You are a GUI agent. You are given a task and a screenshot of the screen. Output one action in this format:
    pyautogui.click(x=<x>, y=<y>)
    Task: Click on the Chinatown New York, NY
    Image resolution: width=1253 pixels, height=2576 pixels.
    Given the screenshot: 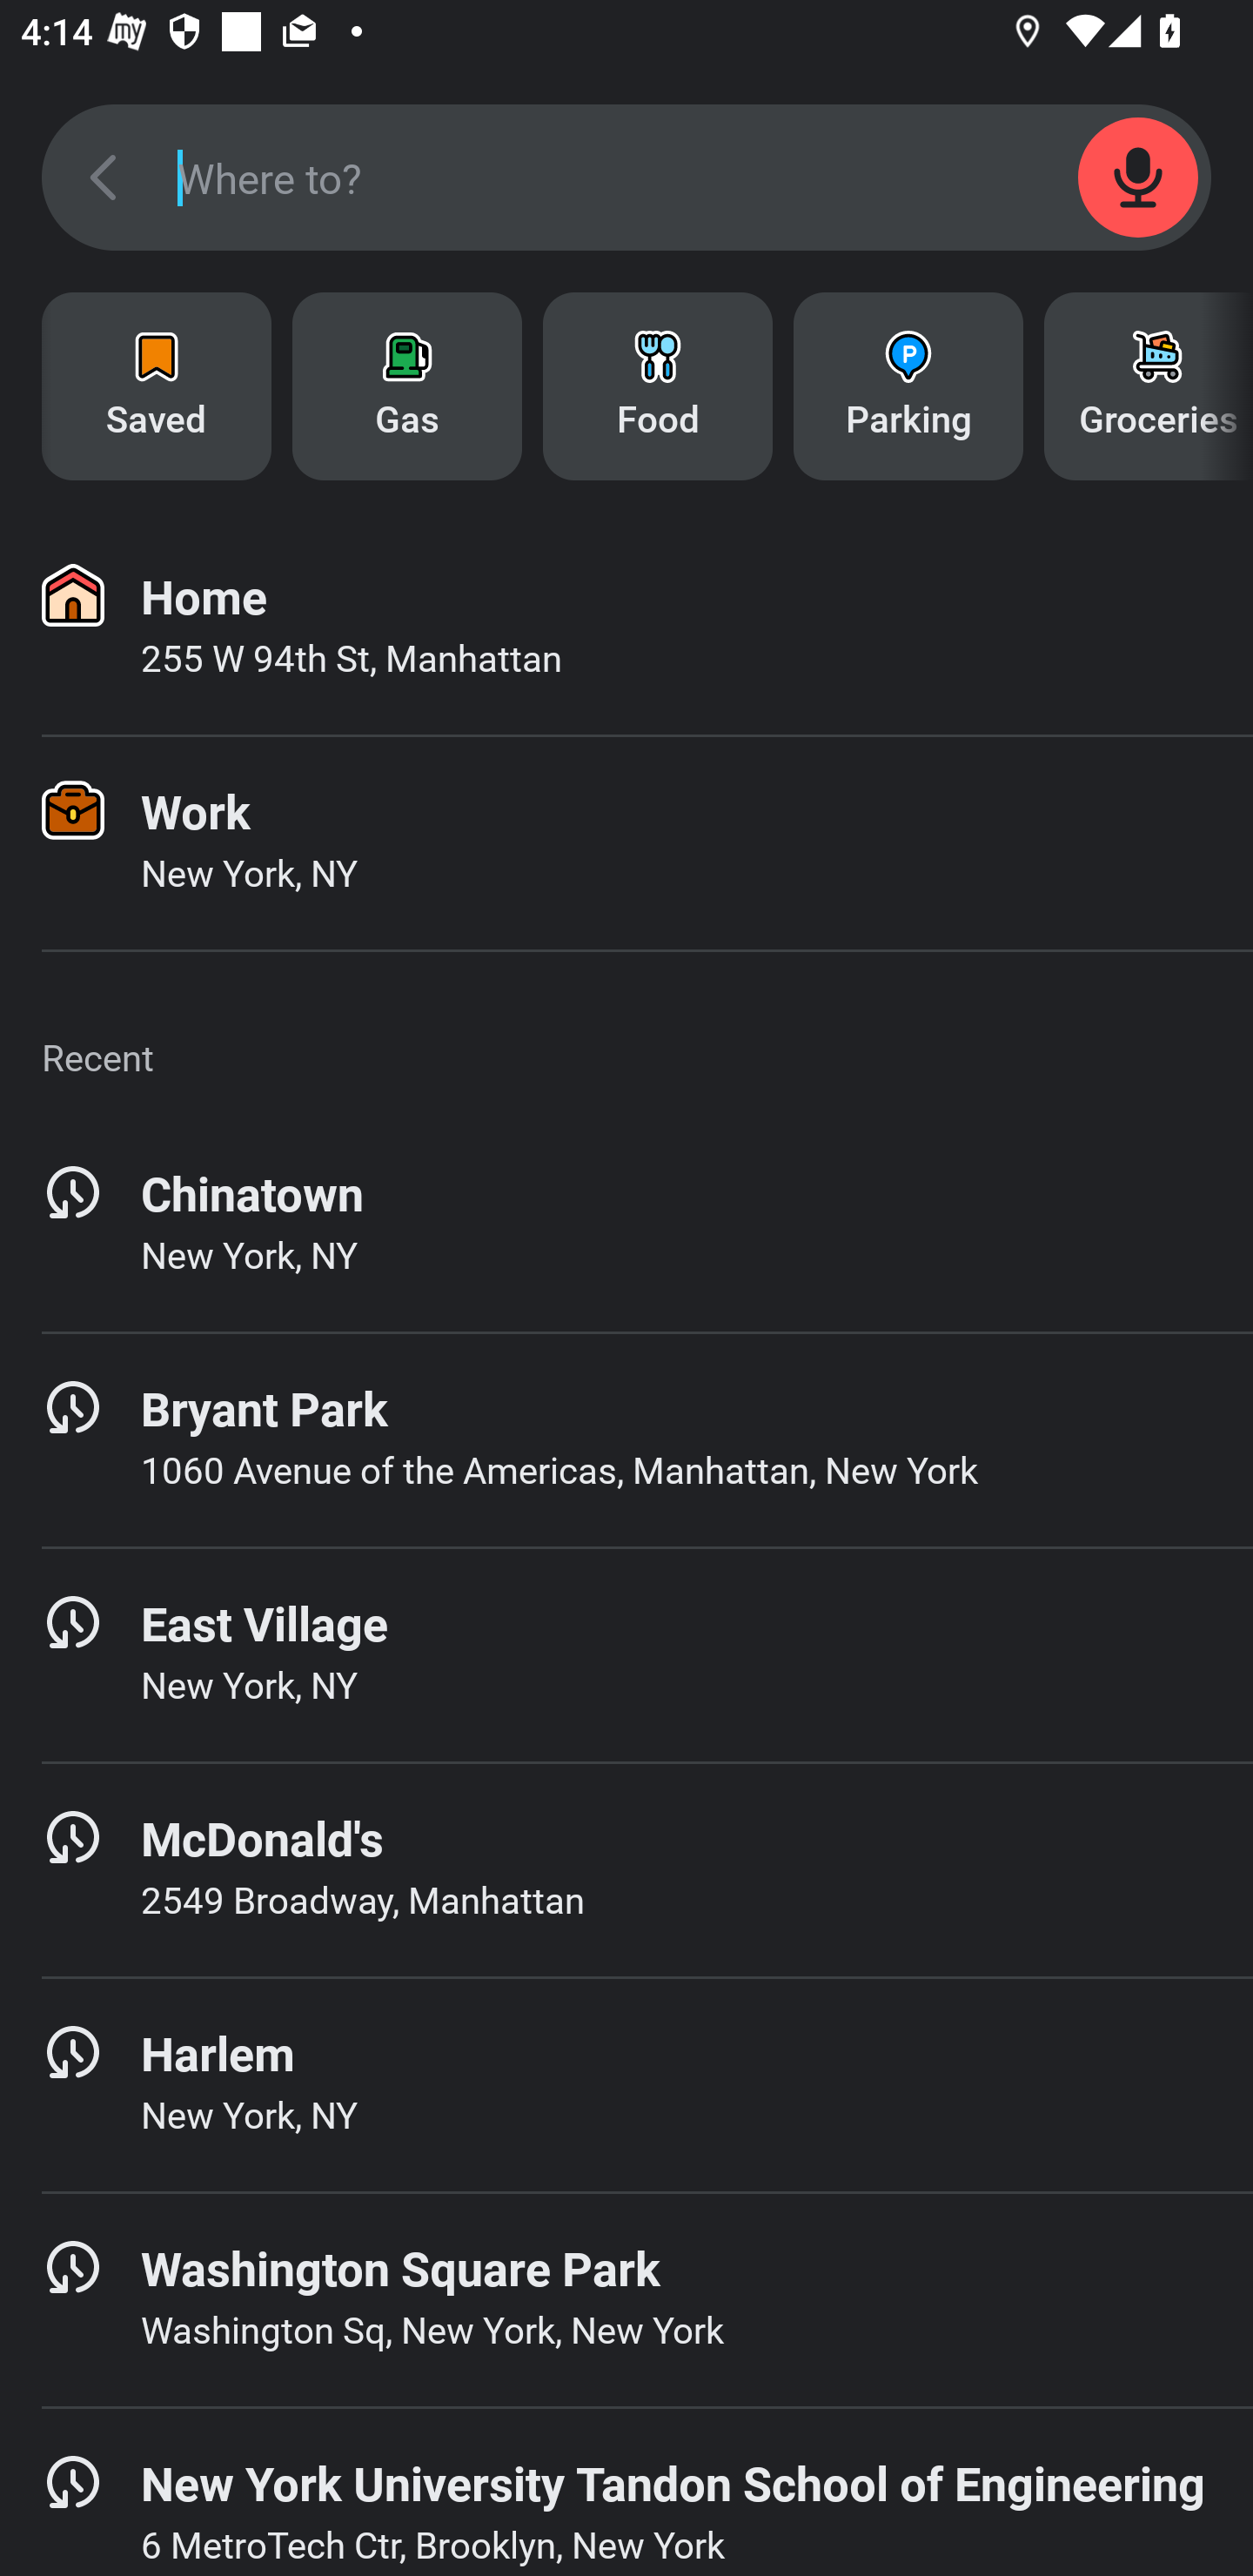 What is the action you would take?
    pyautogui.click(x=626, y=1224)
    